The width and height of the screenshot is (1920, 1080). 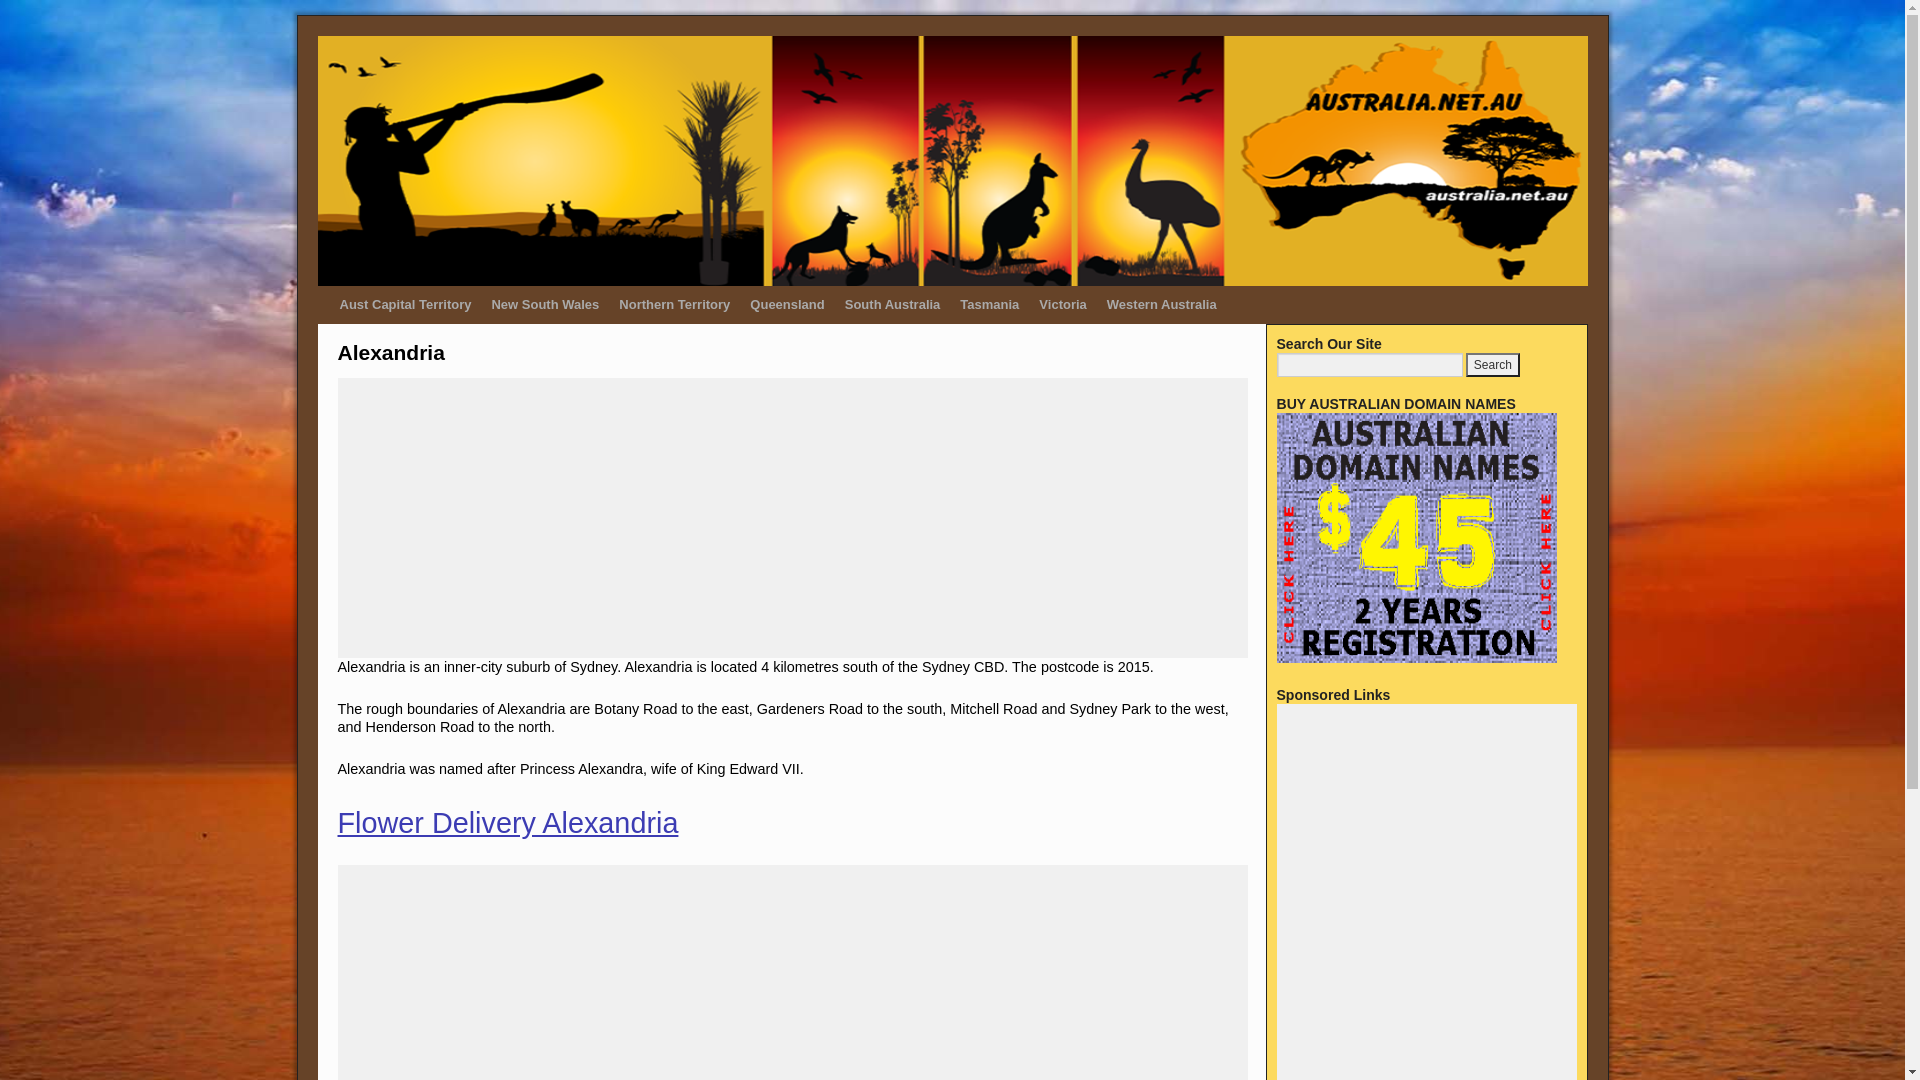 I want to click on Northern Territory, so click(x=674, y=305).